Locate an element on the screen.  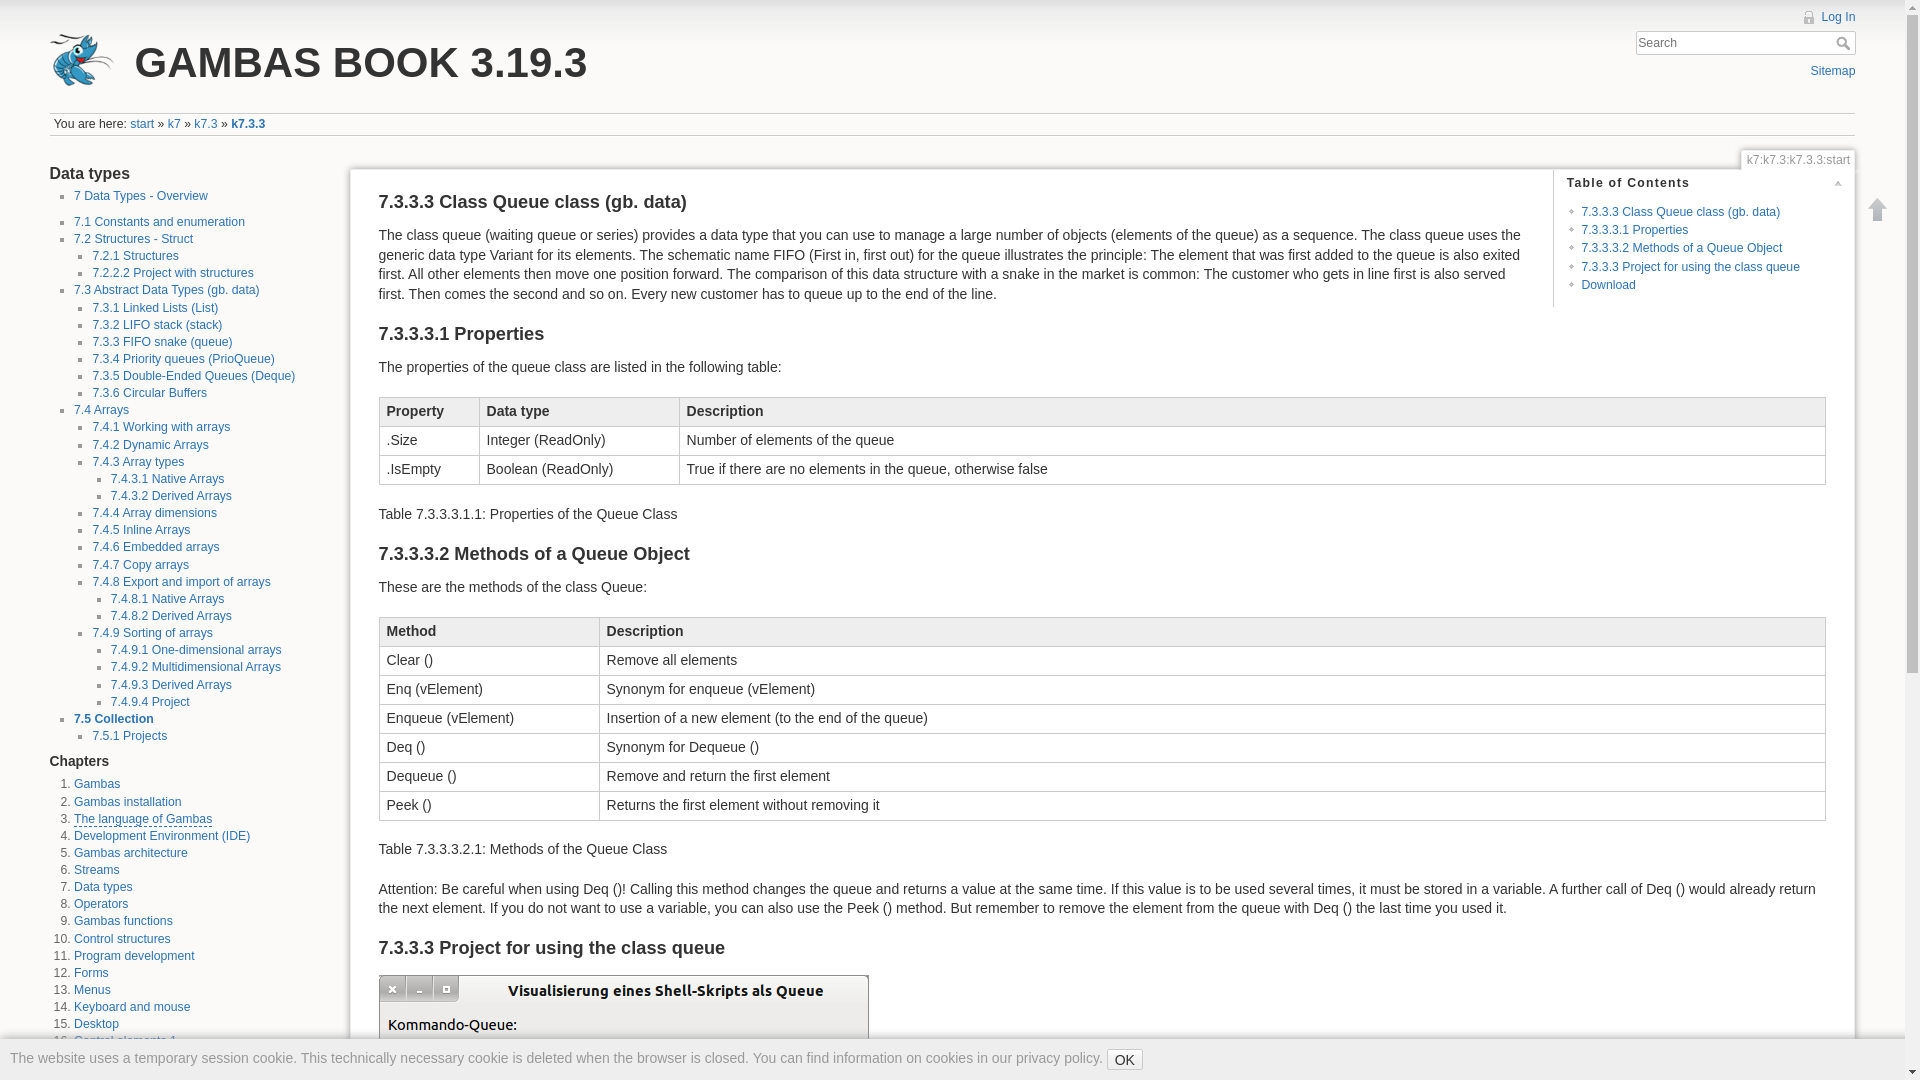
7.2 Structures - Struct is located at coordinates (134, 239).